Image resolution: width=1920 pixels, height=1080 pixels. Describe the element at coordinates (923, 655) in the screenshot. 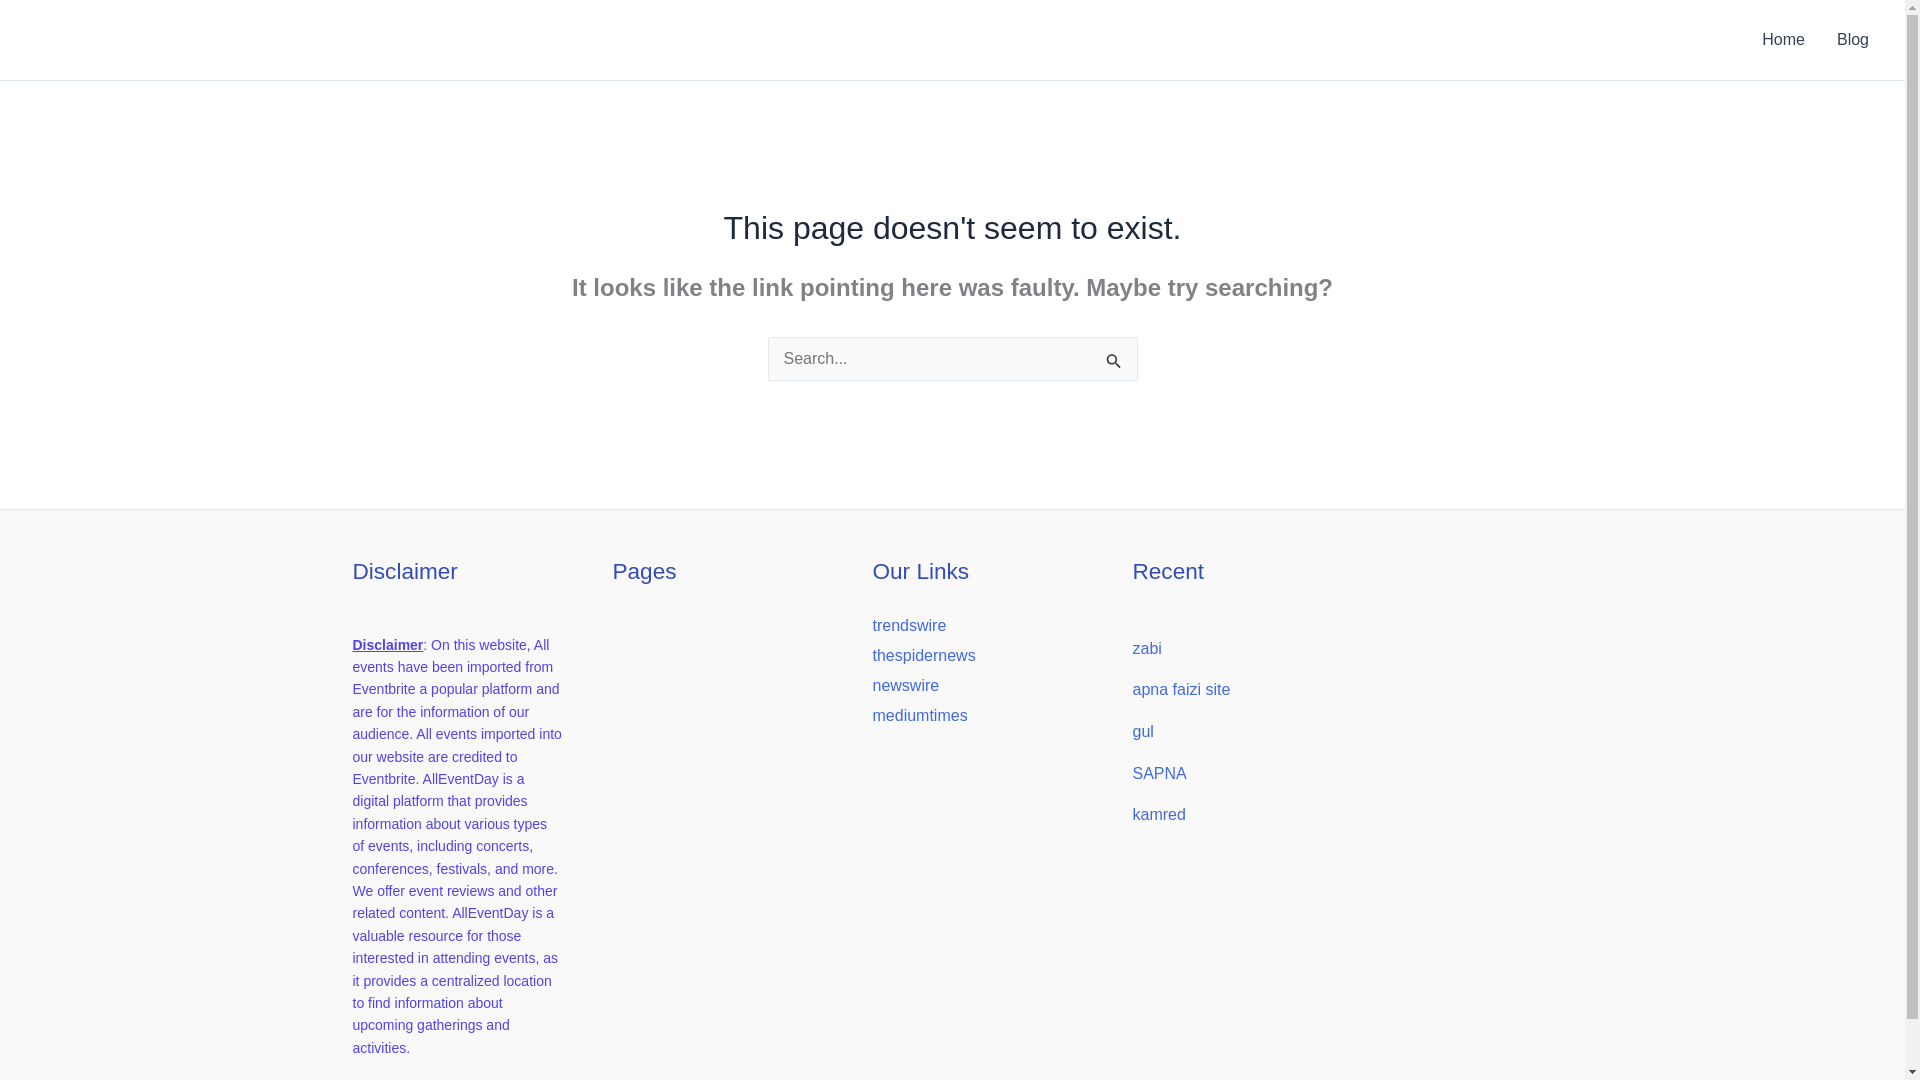

I see `thespidernews` at that location.